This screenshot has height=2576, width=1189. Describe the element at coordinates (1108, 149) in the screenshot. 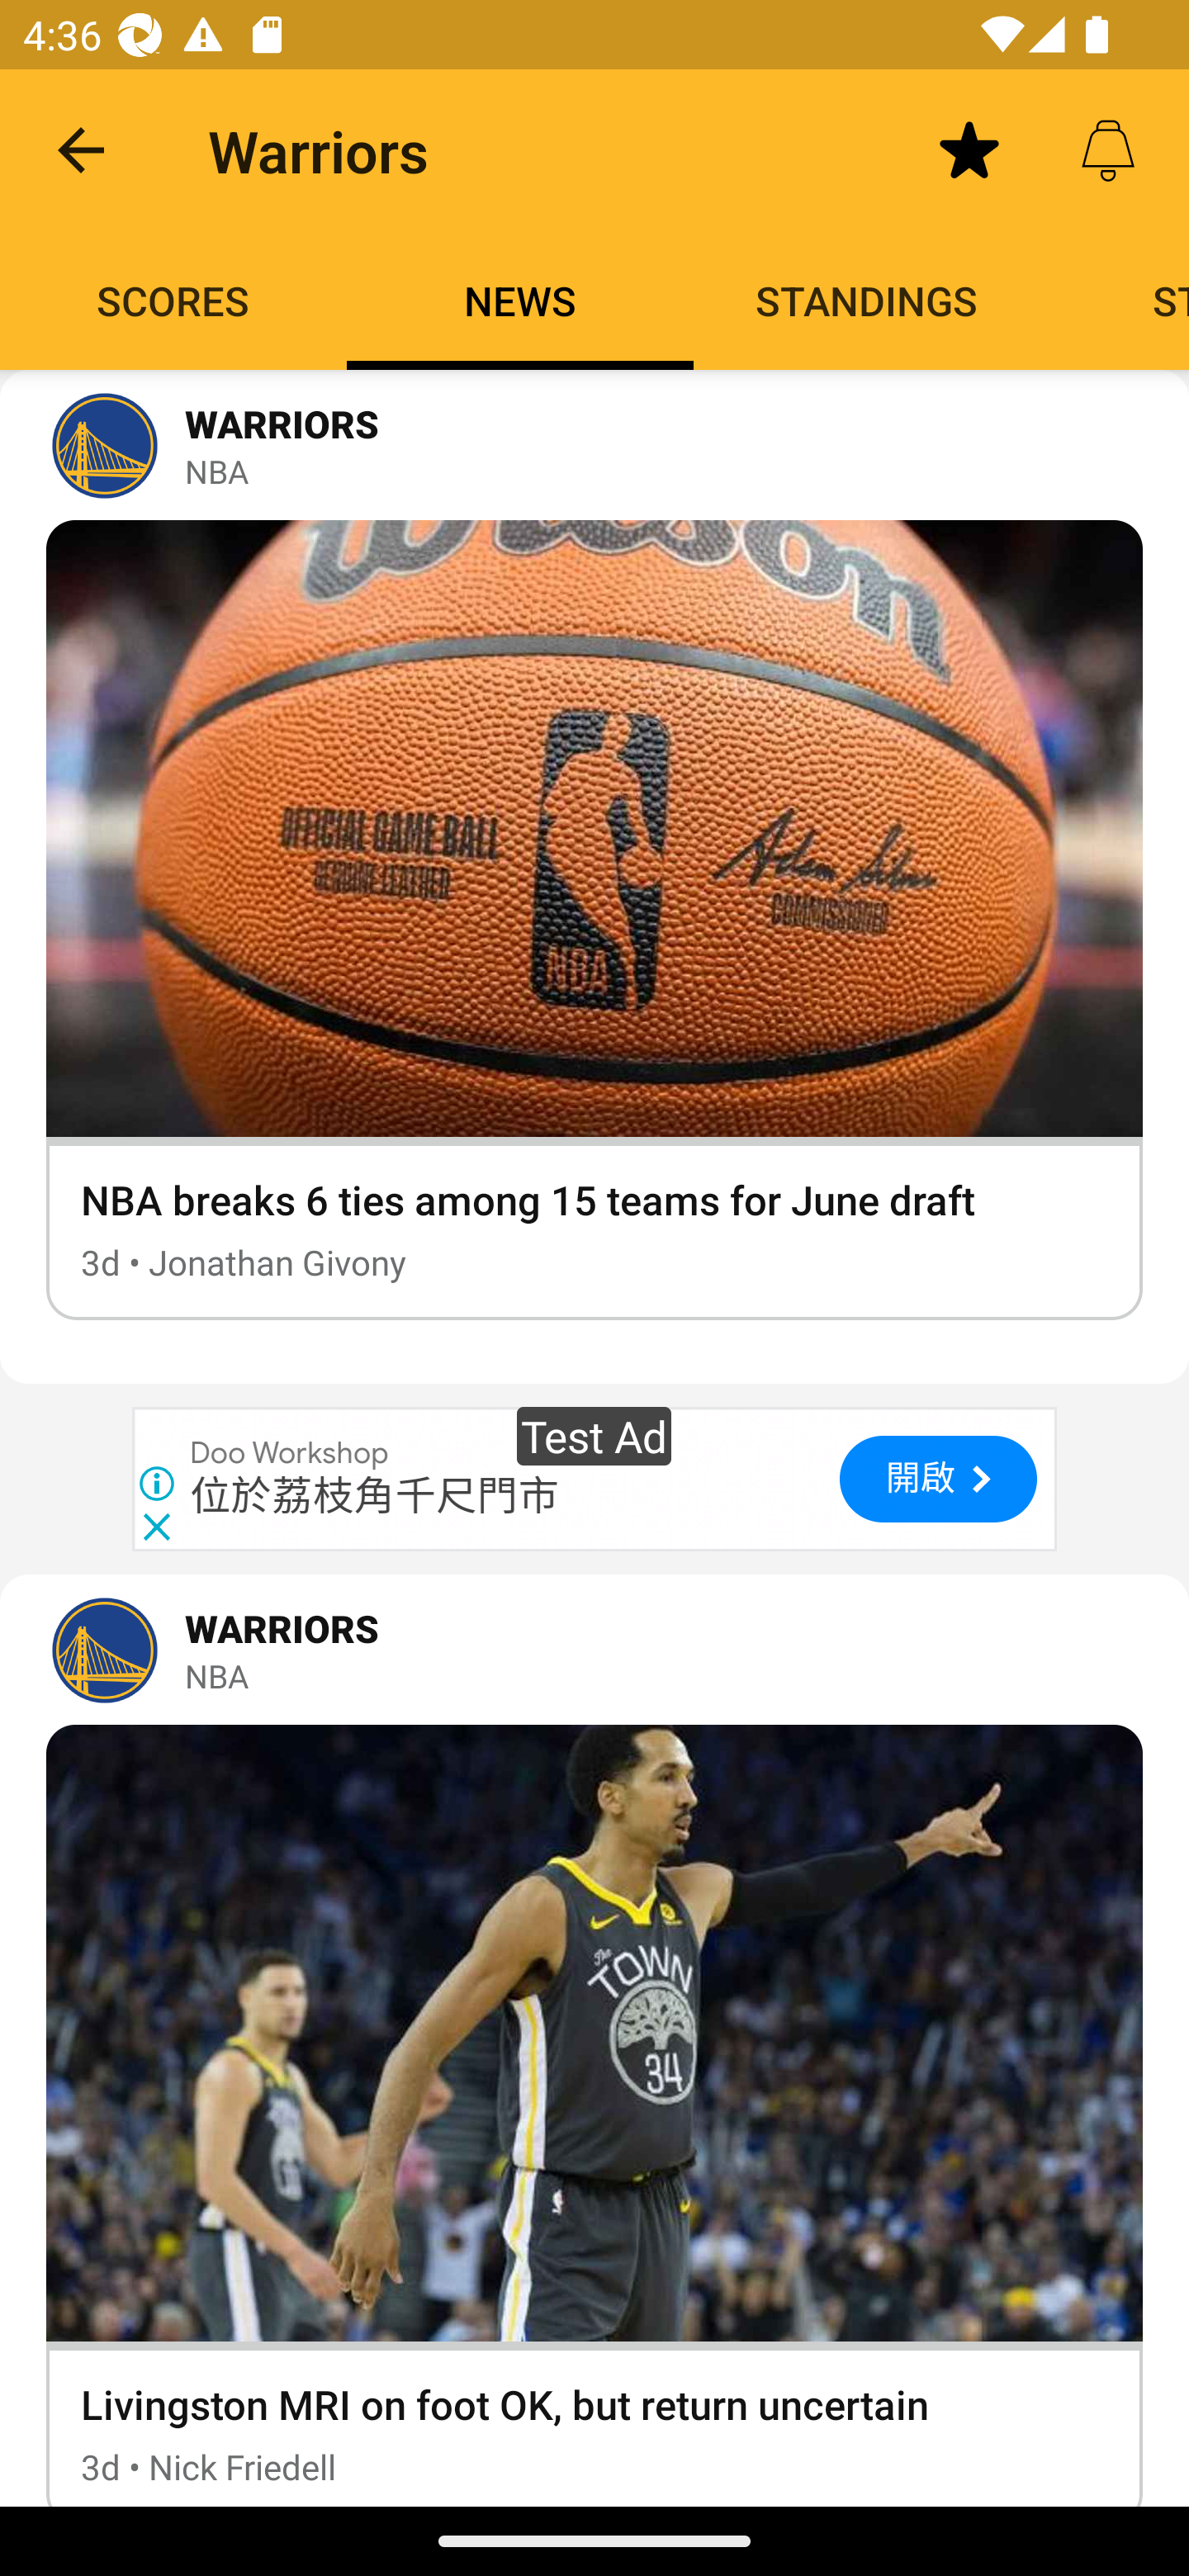

I see `Alerts` at that location.